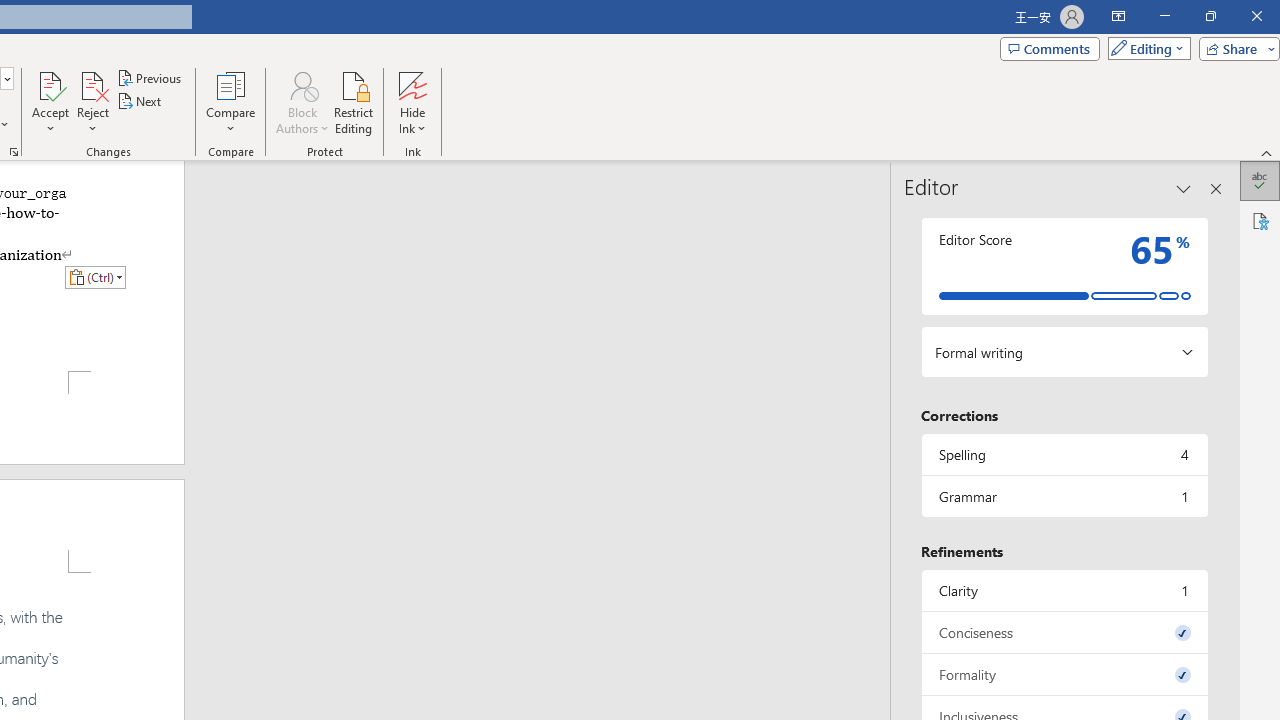 This screenshot has width=1280, height=720. Describe the element at coordinates (1064, 674) in the screenshot. I see `Formality, 0 issues. Press space or enter to review items.` at that location.